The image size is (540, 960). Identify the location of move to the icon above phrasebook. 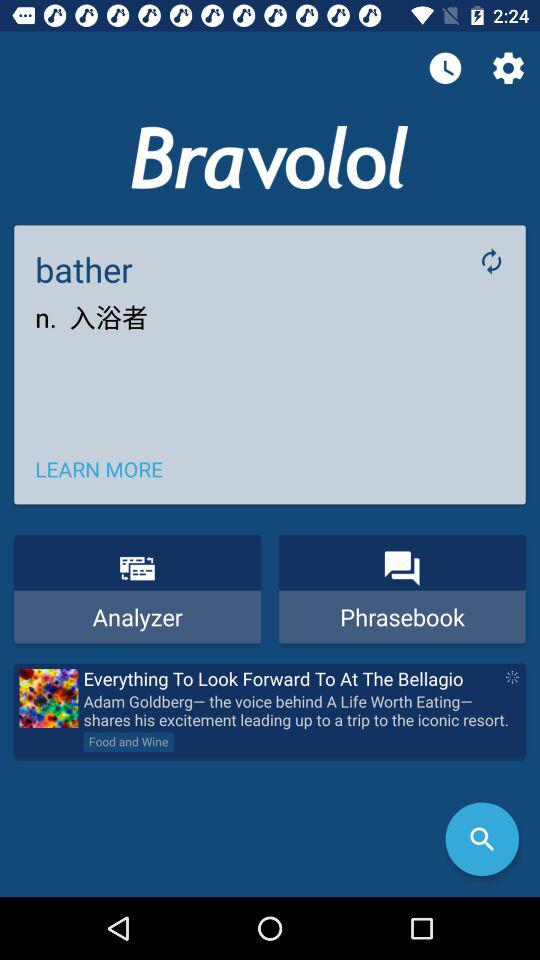
(402, 569).